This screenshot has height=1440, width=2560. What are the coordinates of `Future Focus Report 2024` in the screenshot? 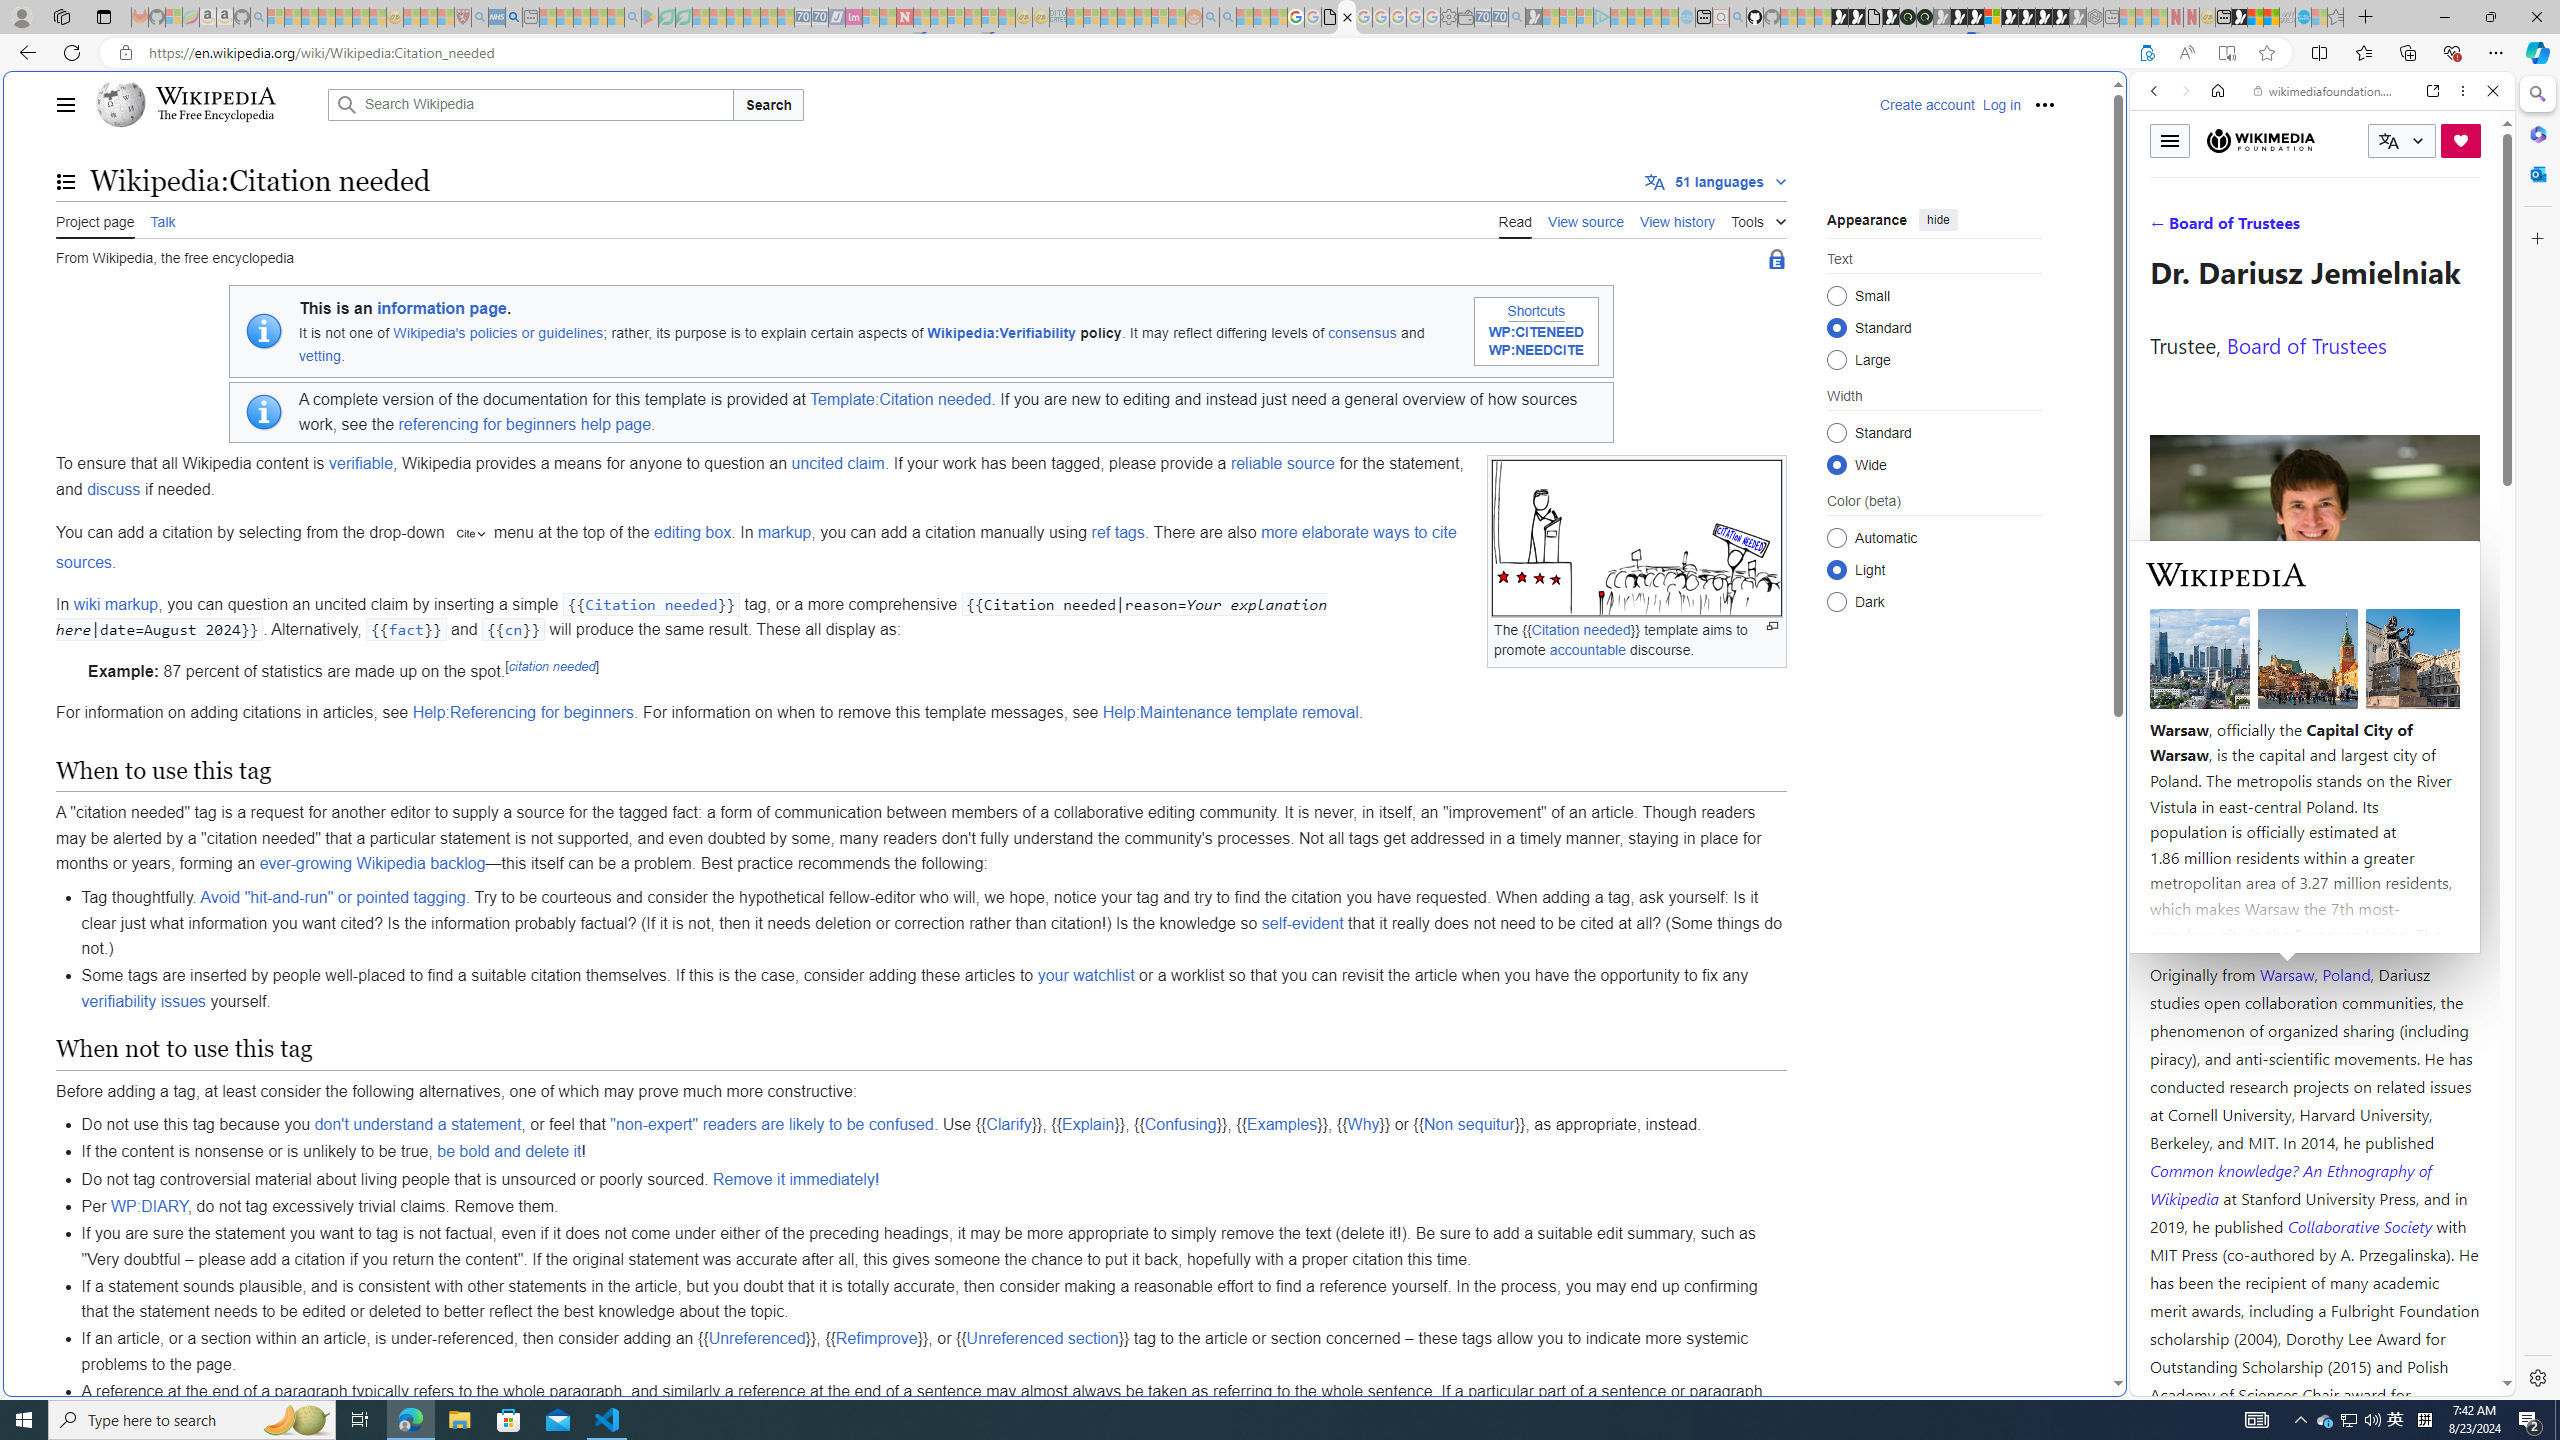 It's located at (1925, 17).